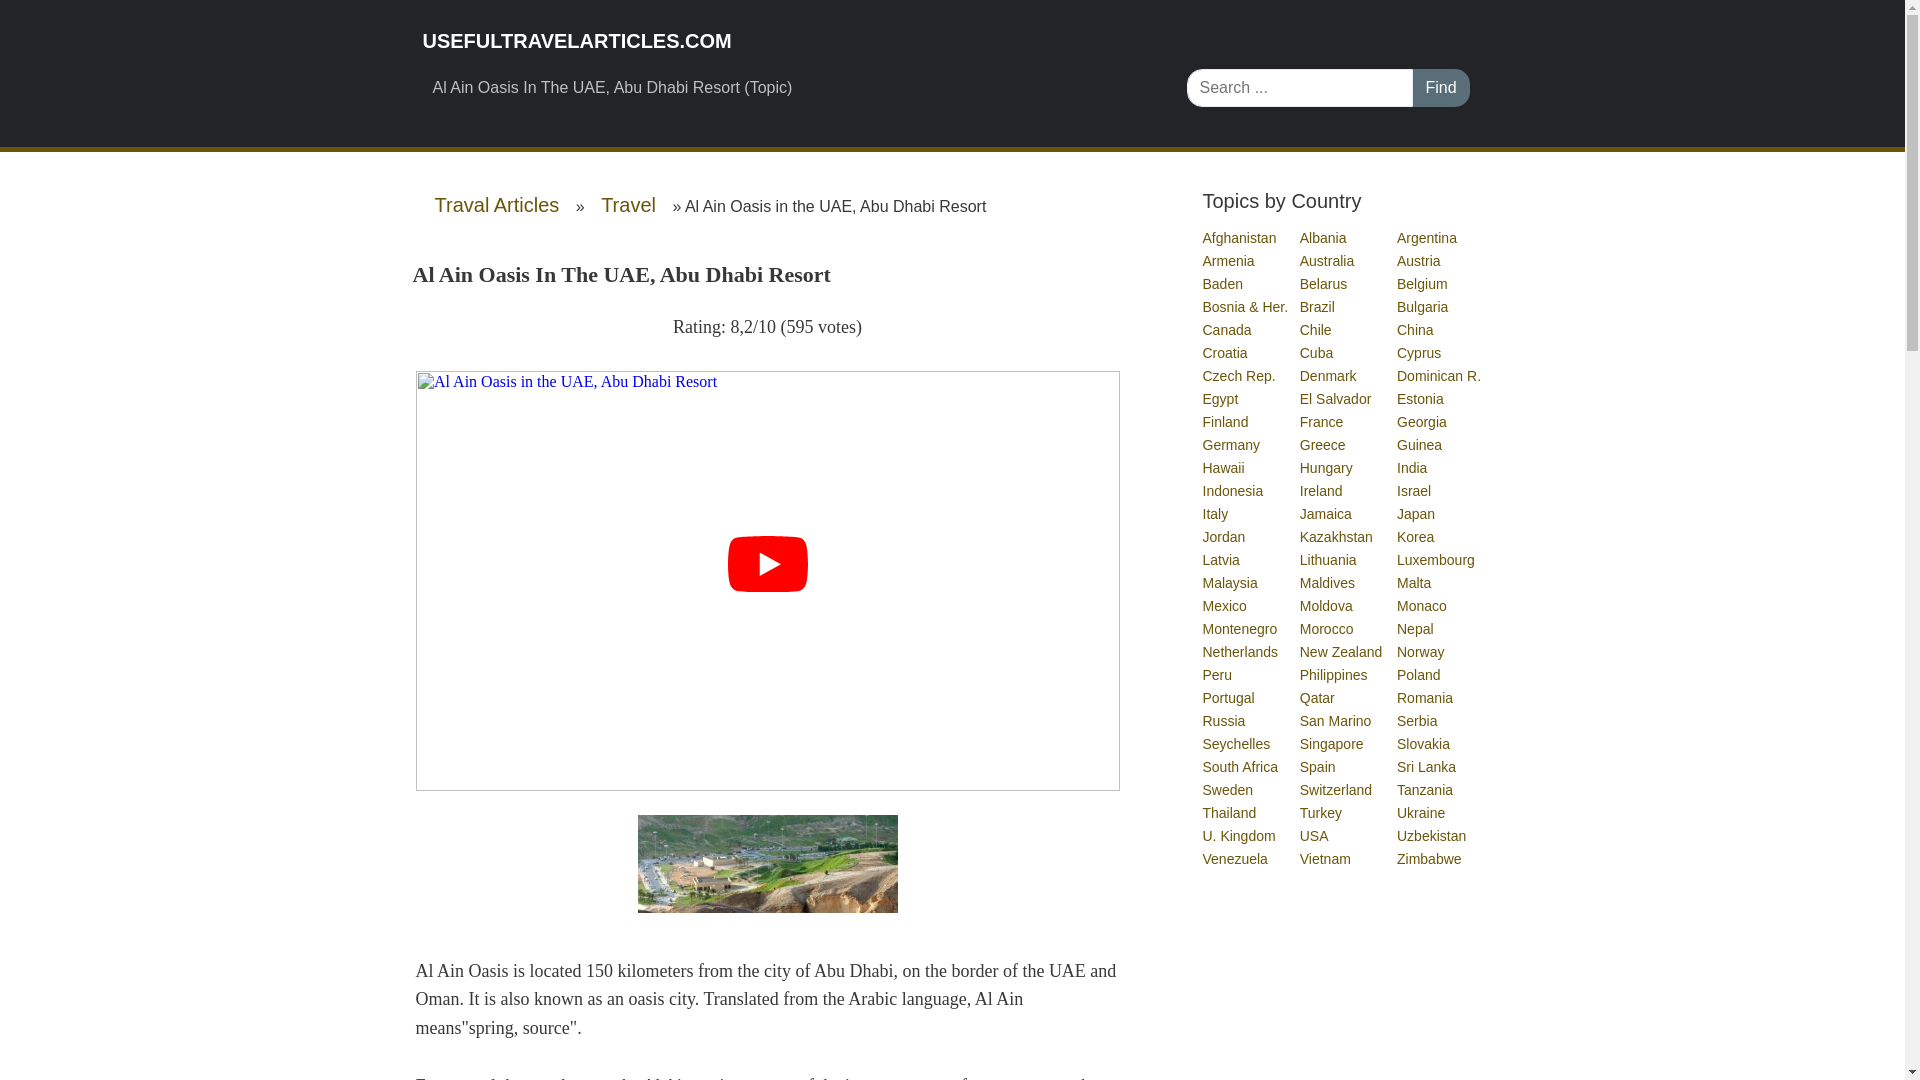 Image resolution: width=1920 pixels, height=1080 pixels. I want to click on Dominican R., so click(1440, 376).